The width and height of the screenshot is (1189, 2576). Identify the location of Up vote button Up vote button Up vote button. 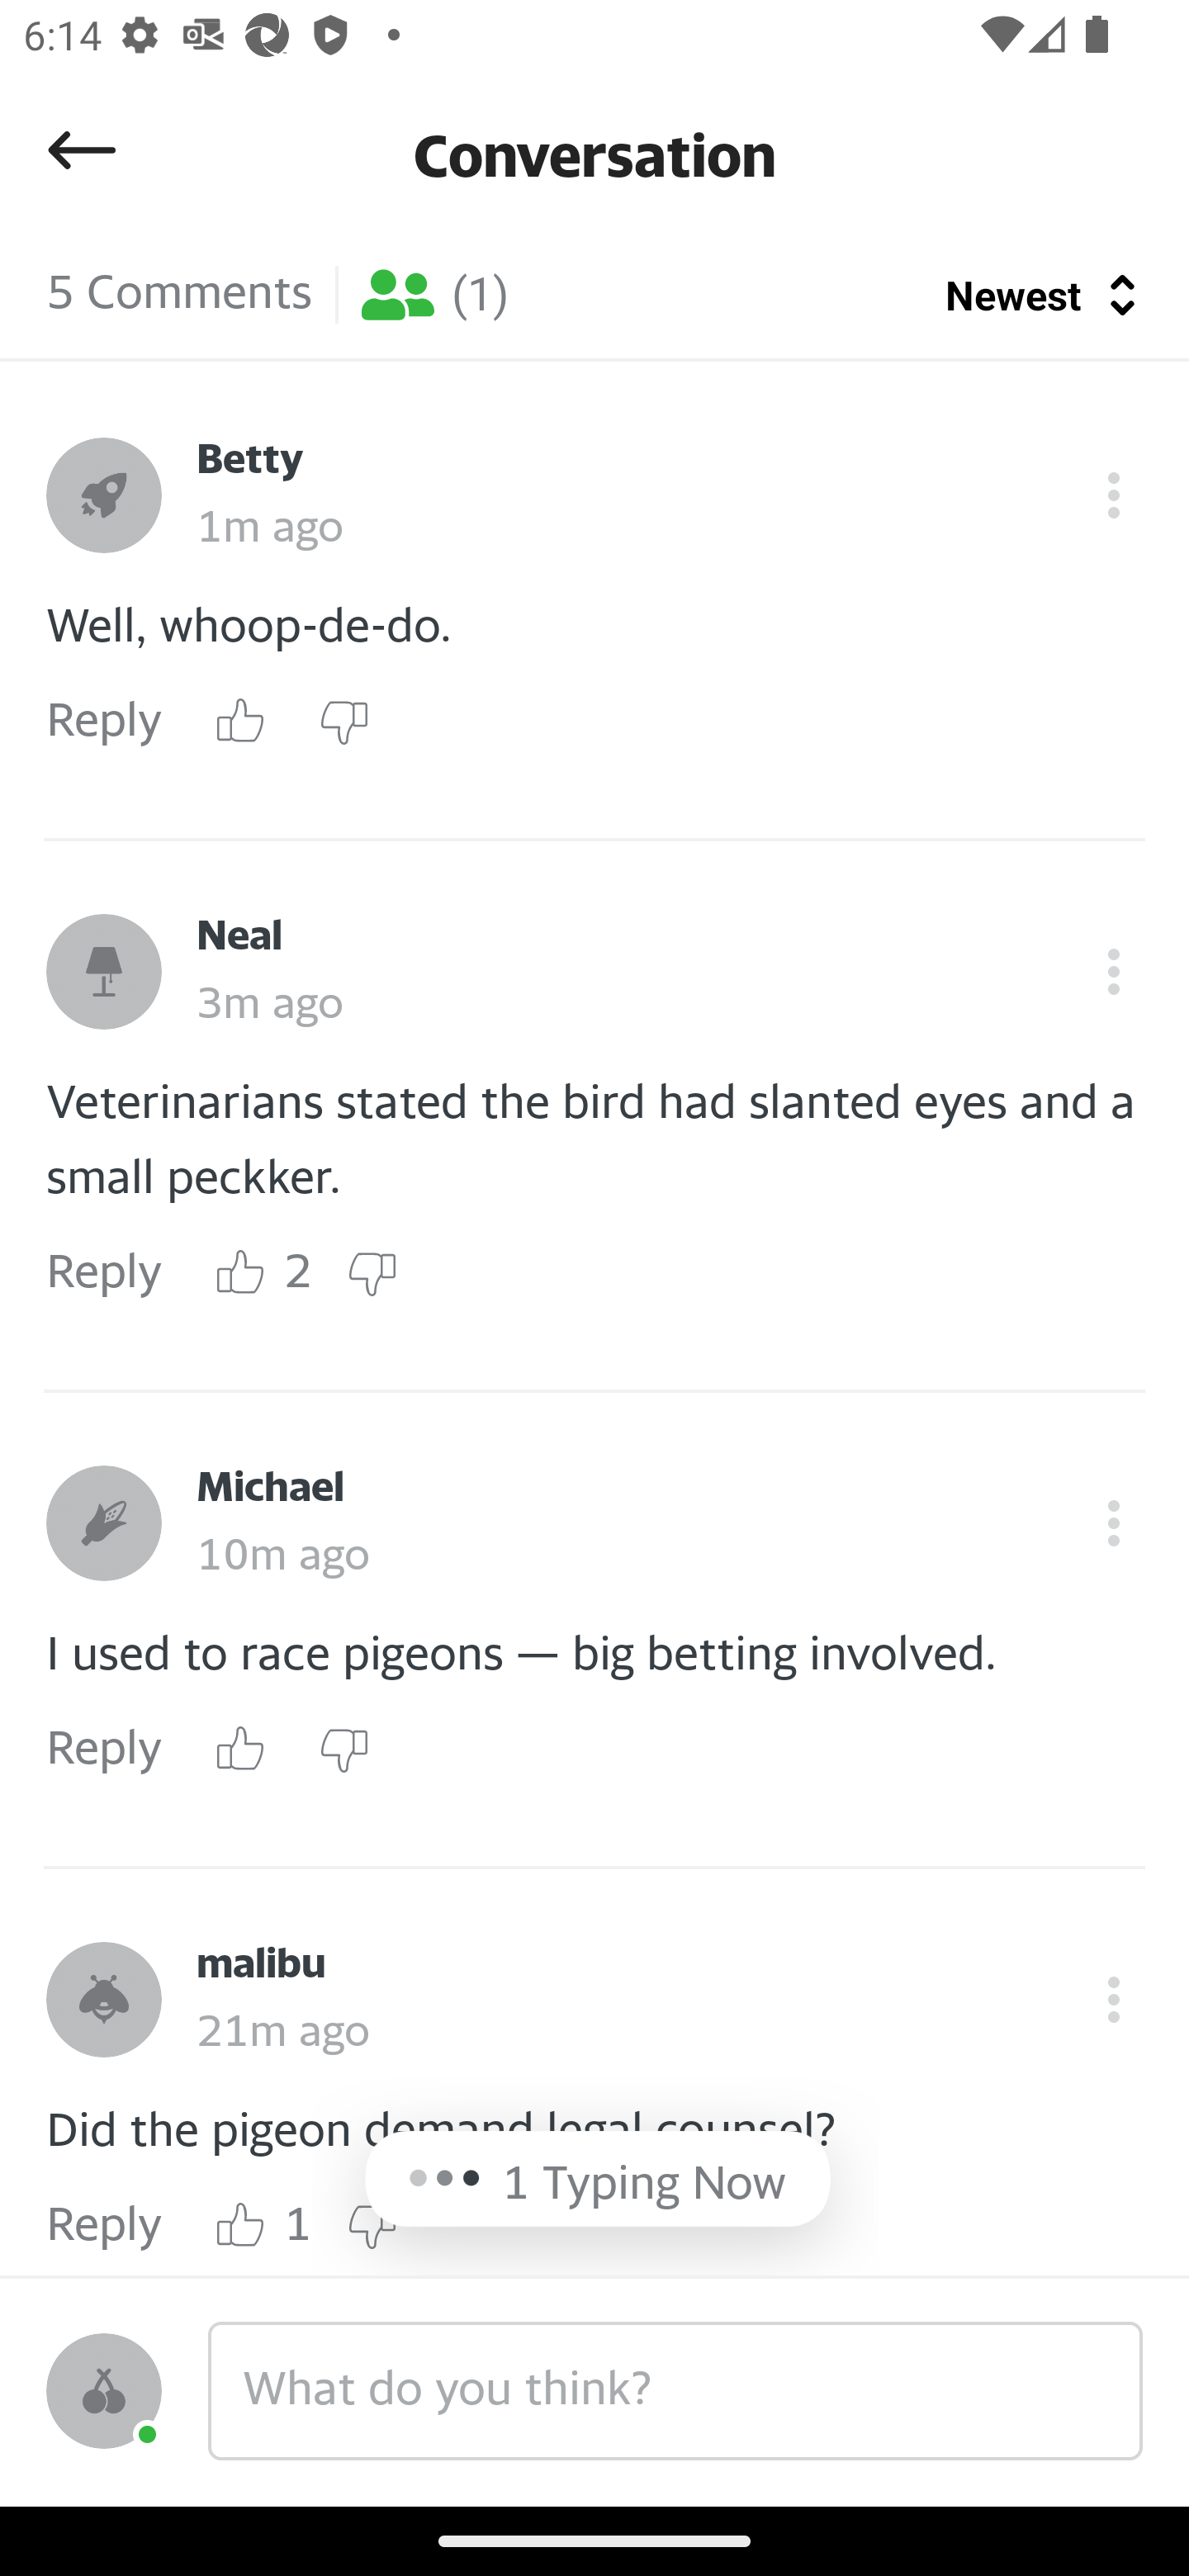
(241, 721).